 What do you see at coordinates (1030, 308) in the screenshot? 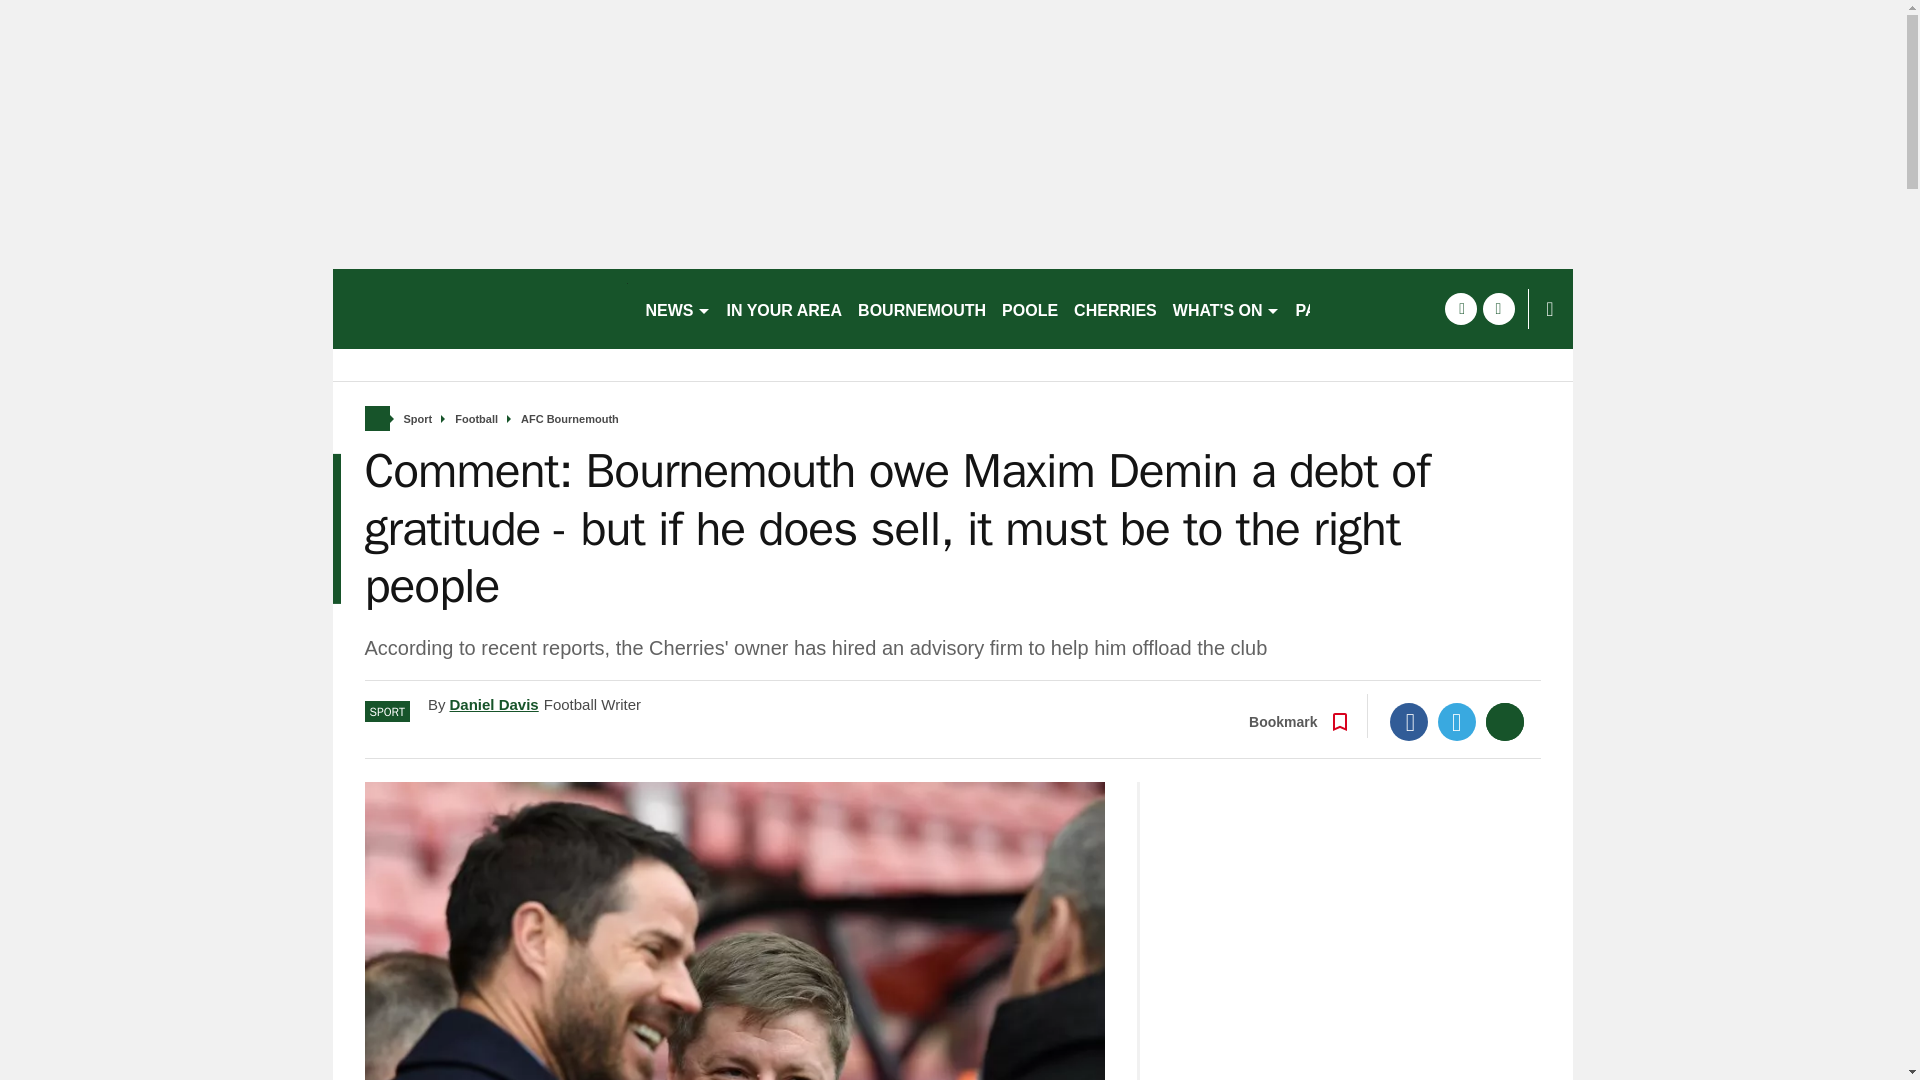
I see `POOLE` at bounding box center [1030, 308].